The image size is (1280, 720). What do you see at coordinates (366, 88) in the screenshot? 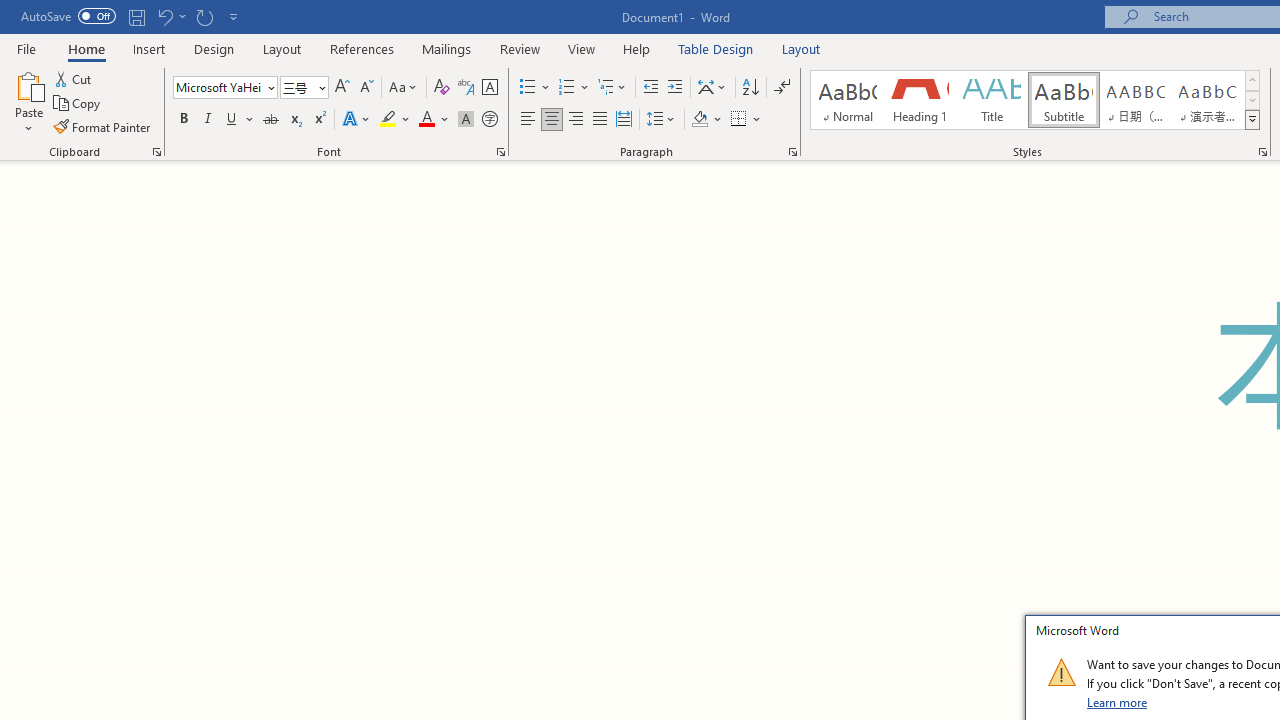
I see `Shrink Font` at bounding box center [366, 88].